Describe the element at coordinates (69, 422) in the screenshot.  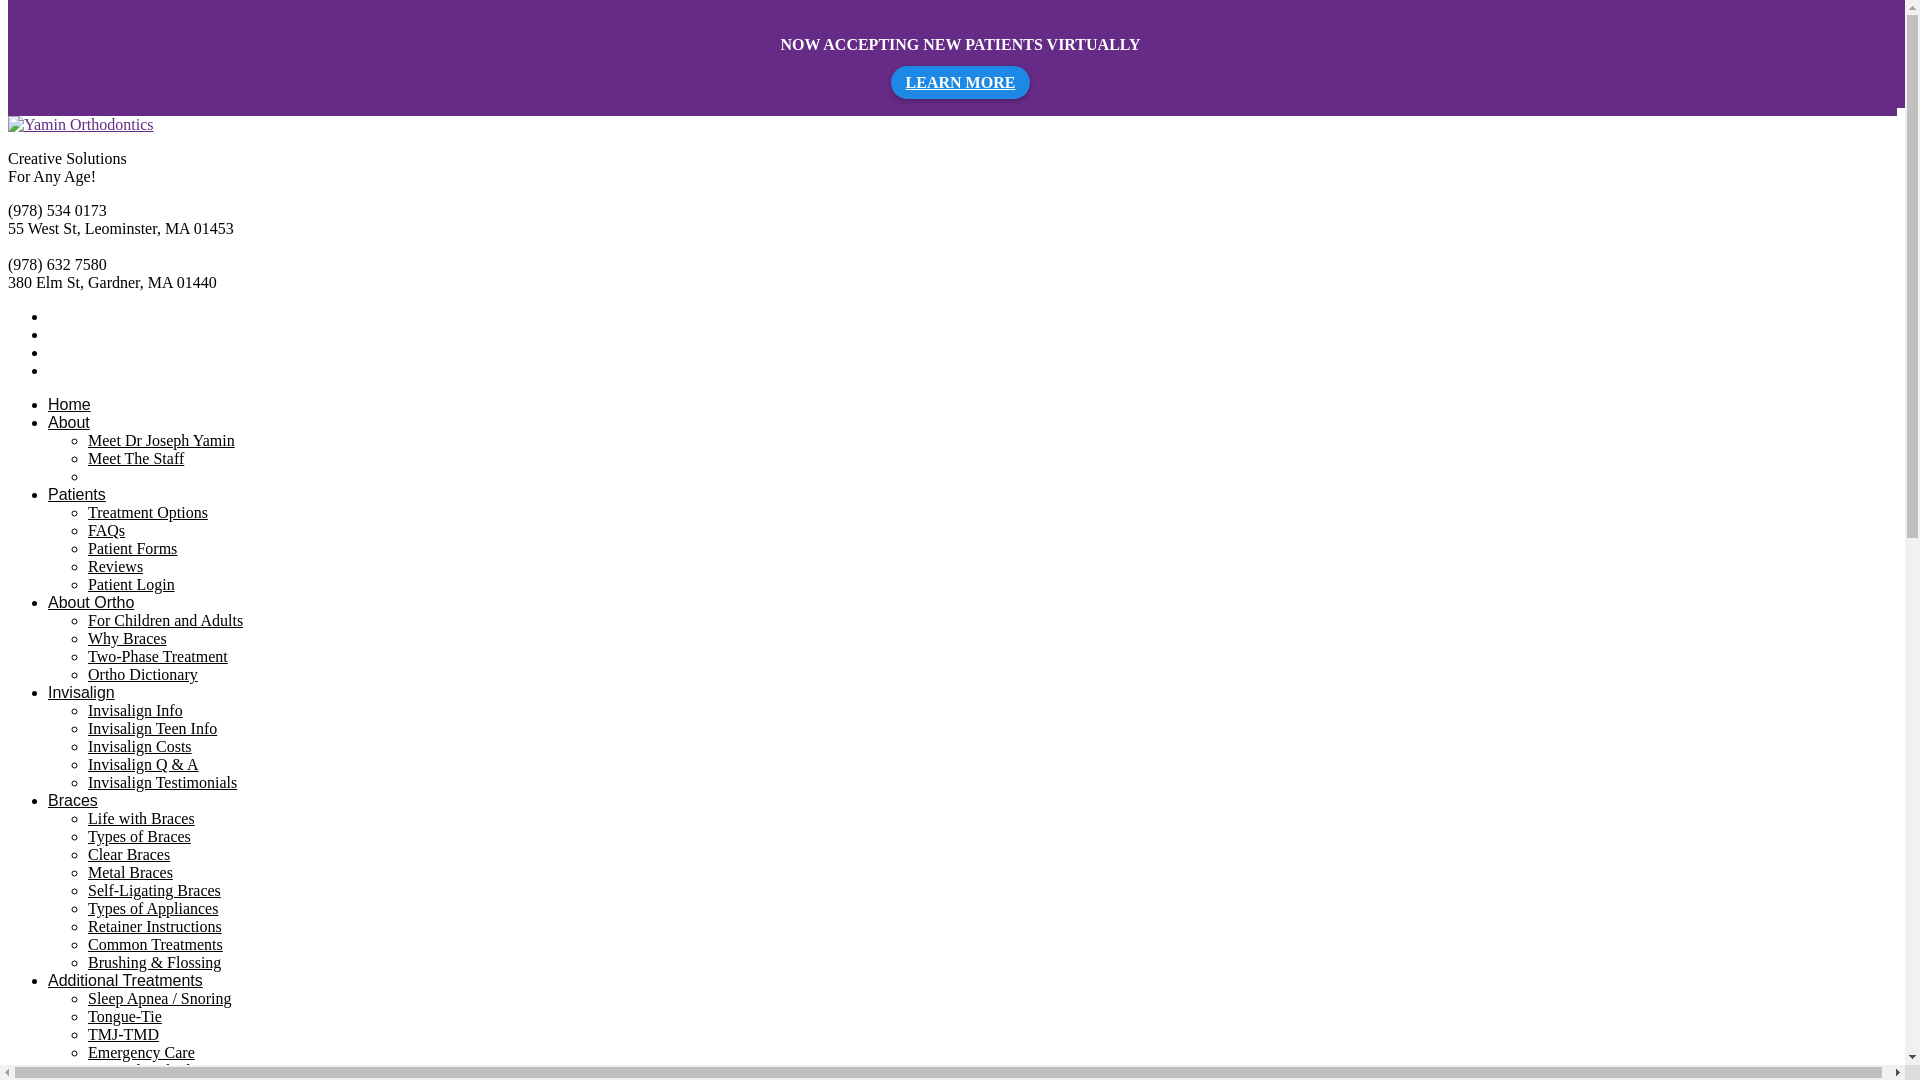
I see `About` at that location.